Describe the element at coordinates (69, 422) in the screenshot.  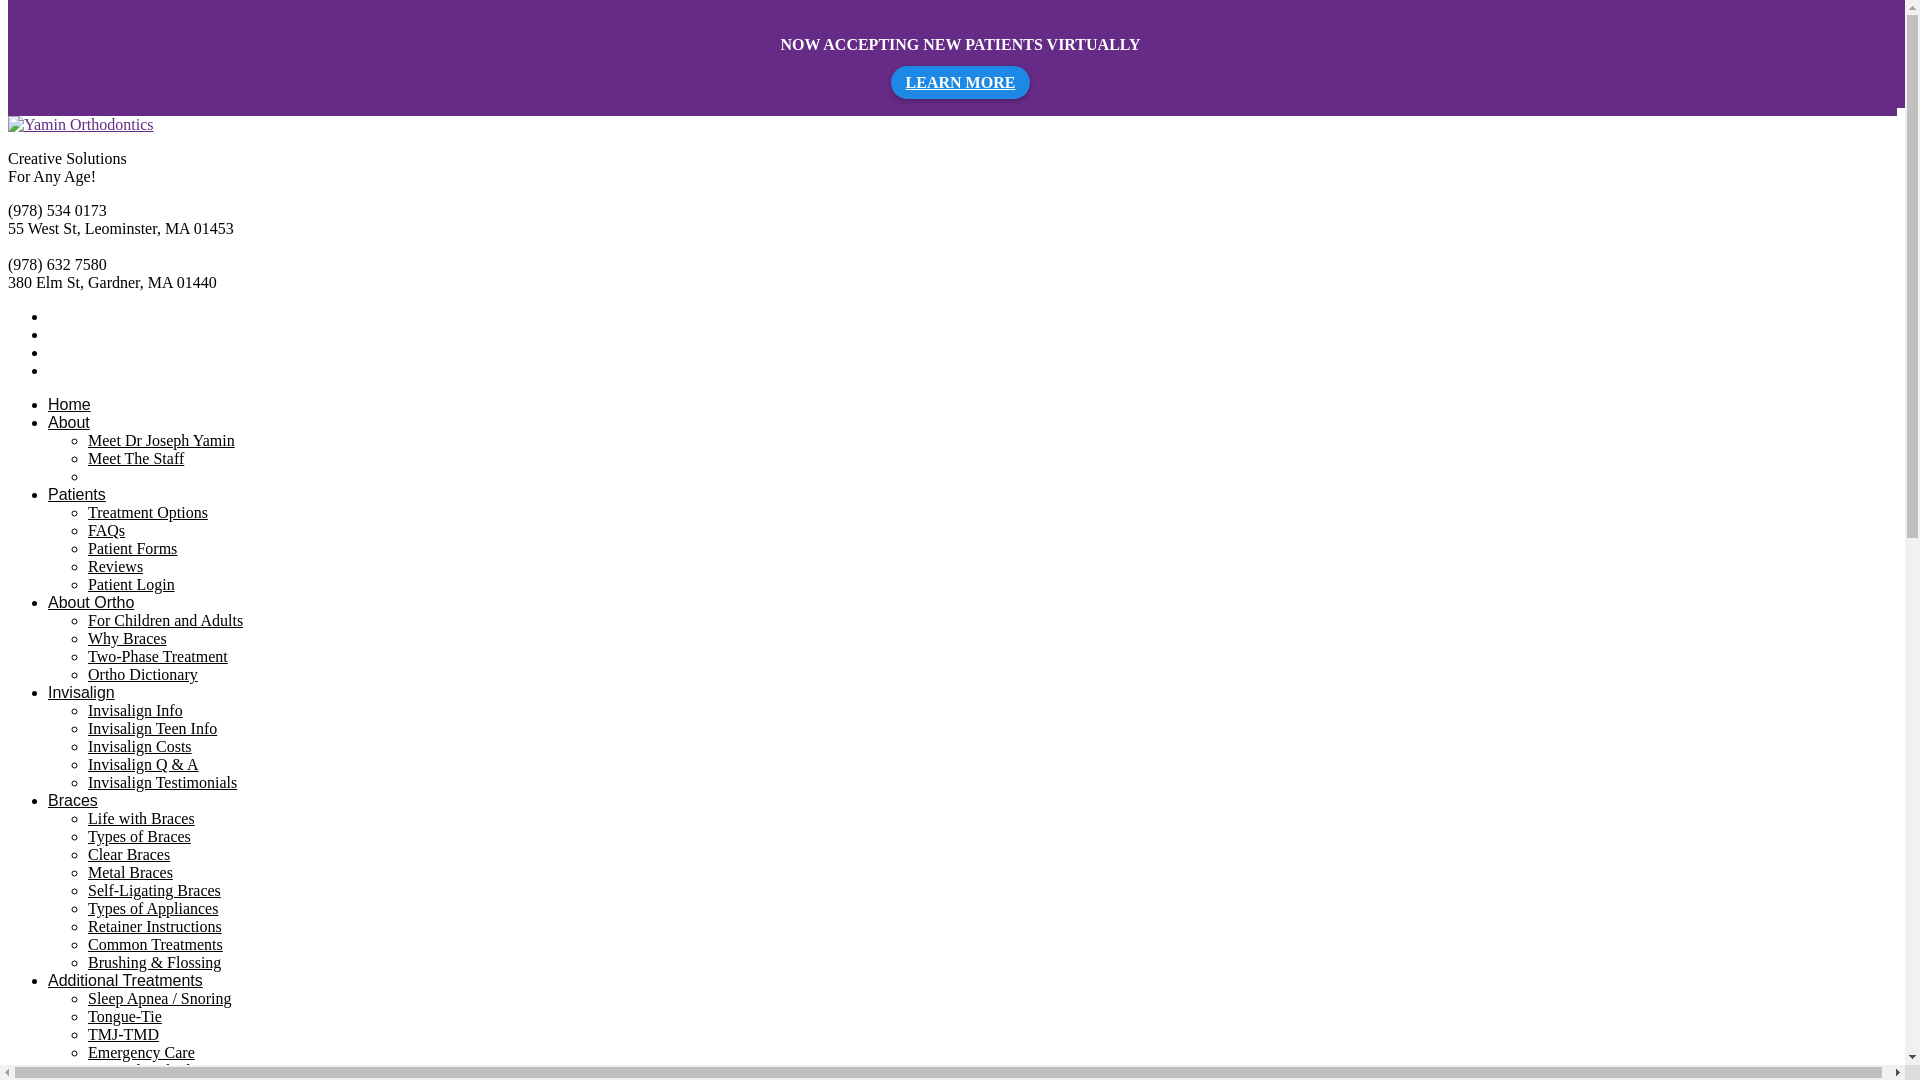
I see `About` at that location.